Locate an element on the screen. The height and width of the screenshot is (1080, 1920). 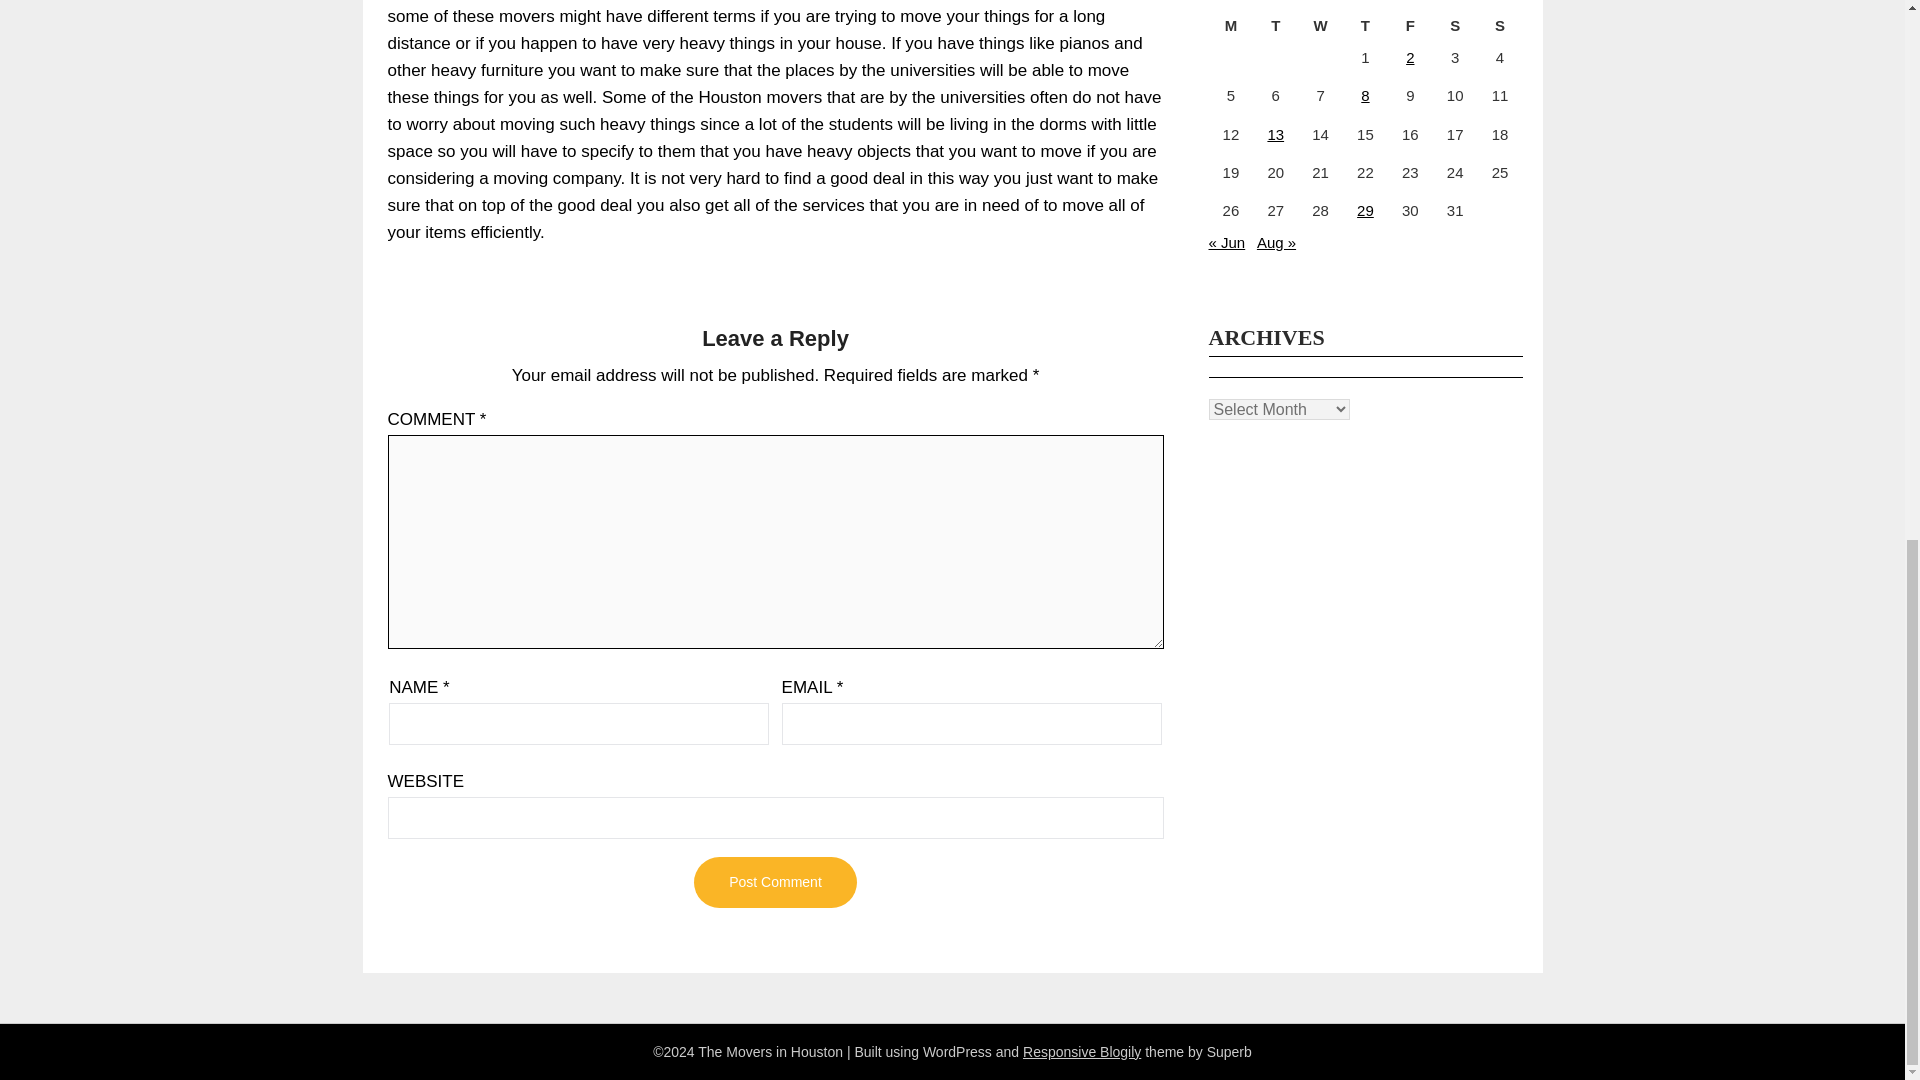
Monday is located at coordinates (1230, 26).